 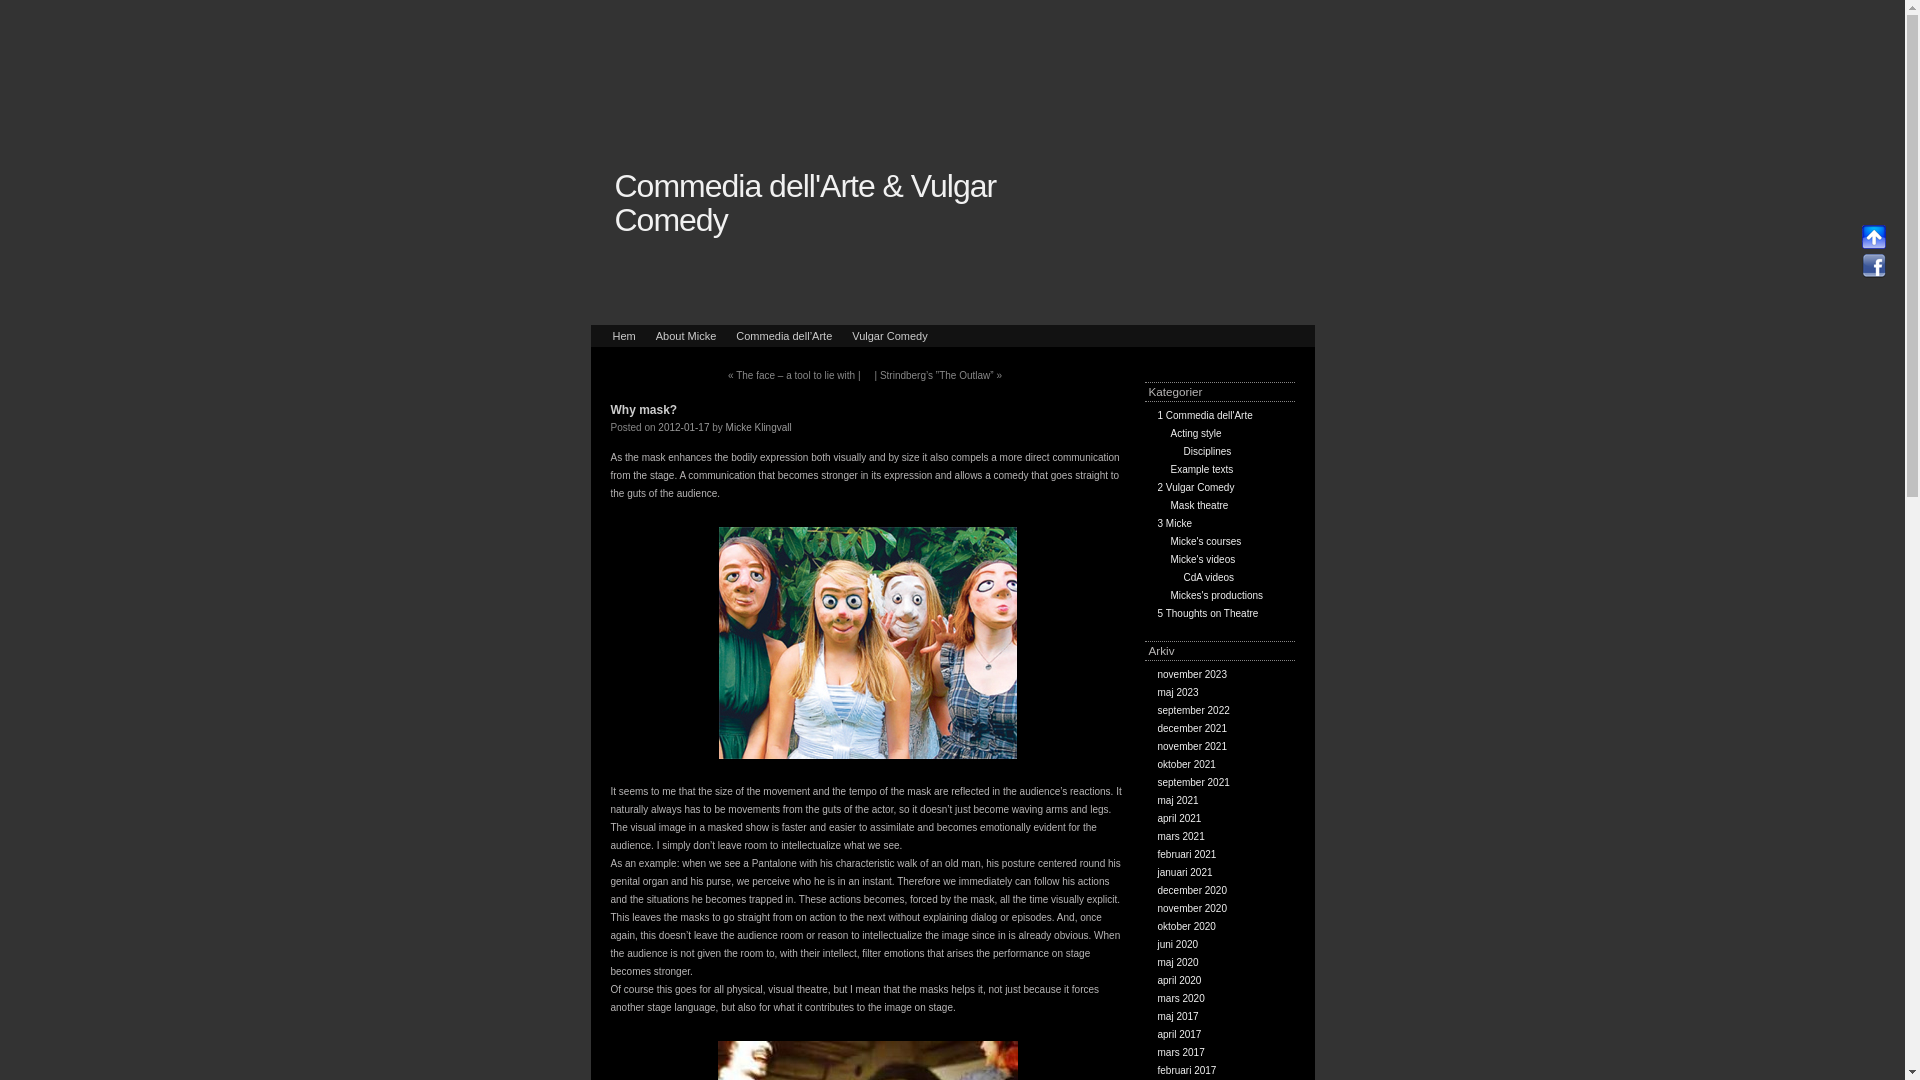 What do you see at coordinates (758, 428) in the screenshot?
I see `View all posts by Micke Klingvall` at bounding box center [758, 428].